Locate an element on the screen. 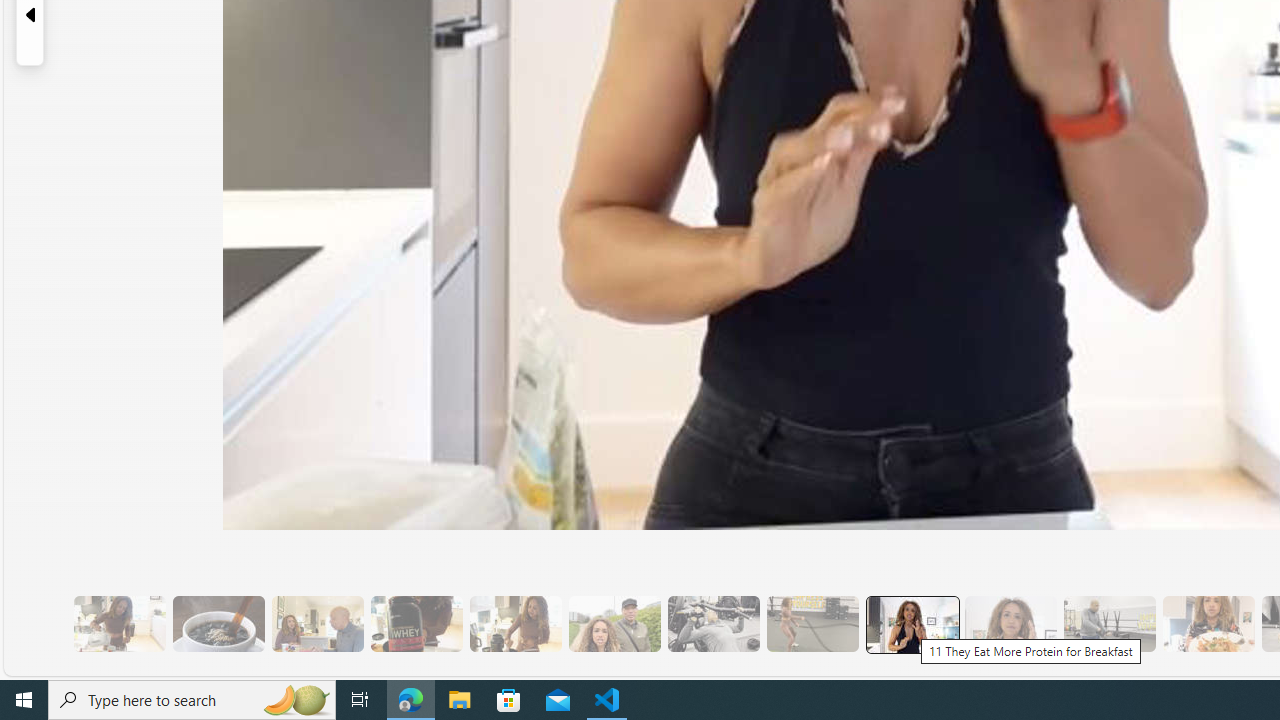 The image size is (1280, 720). 3 They Drink Lemon Tea is located at coordinates (119, 624).